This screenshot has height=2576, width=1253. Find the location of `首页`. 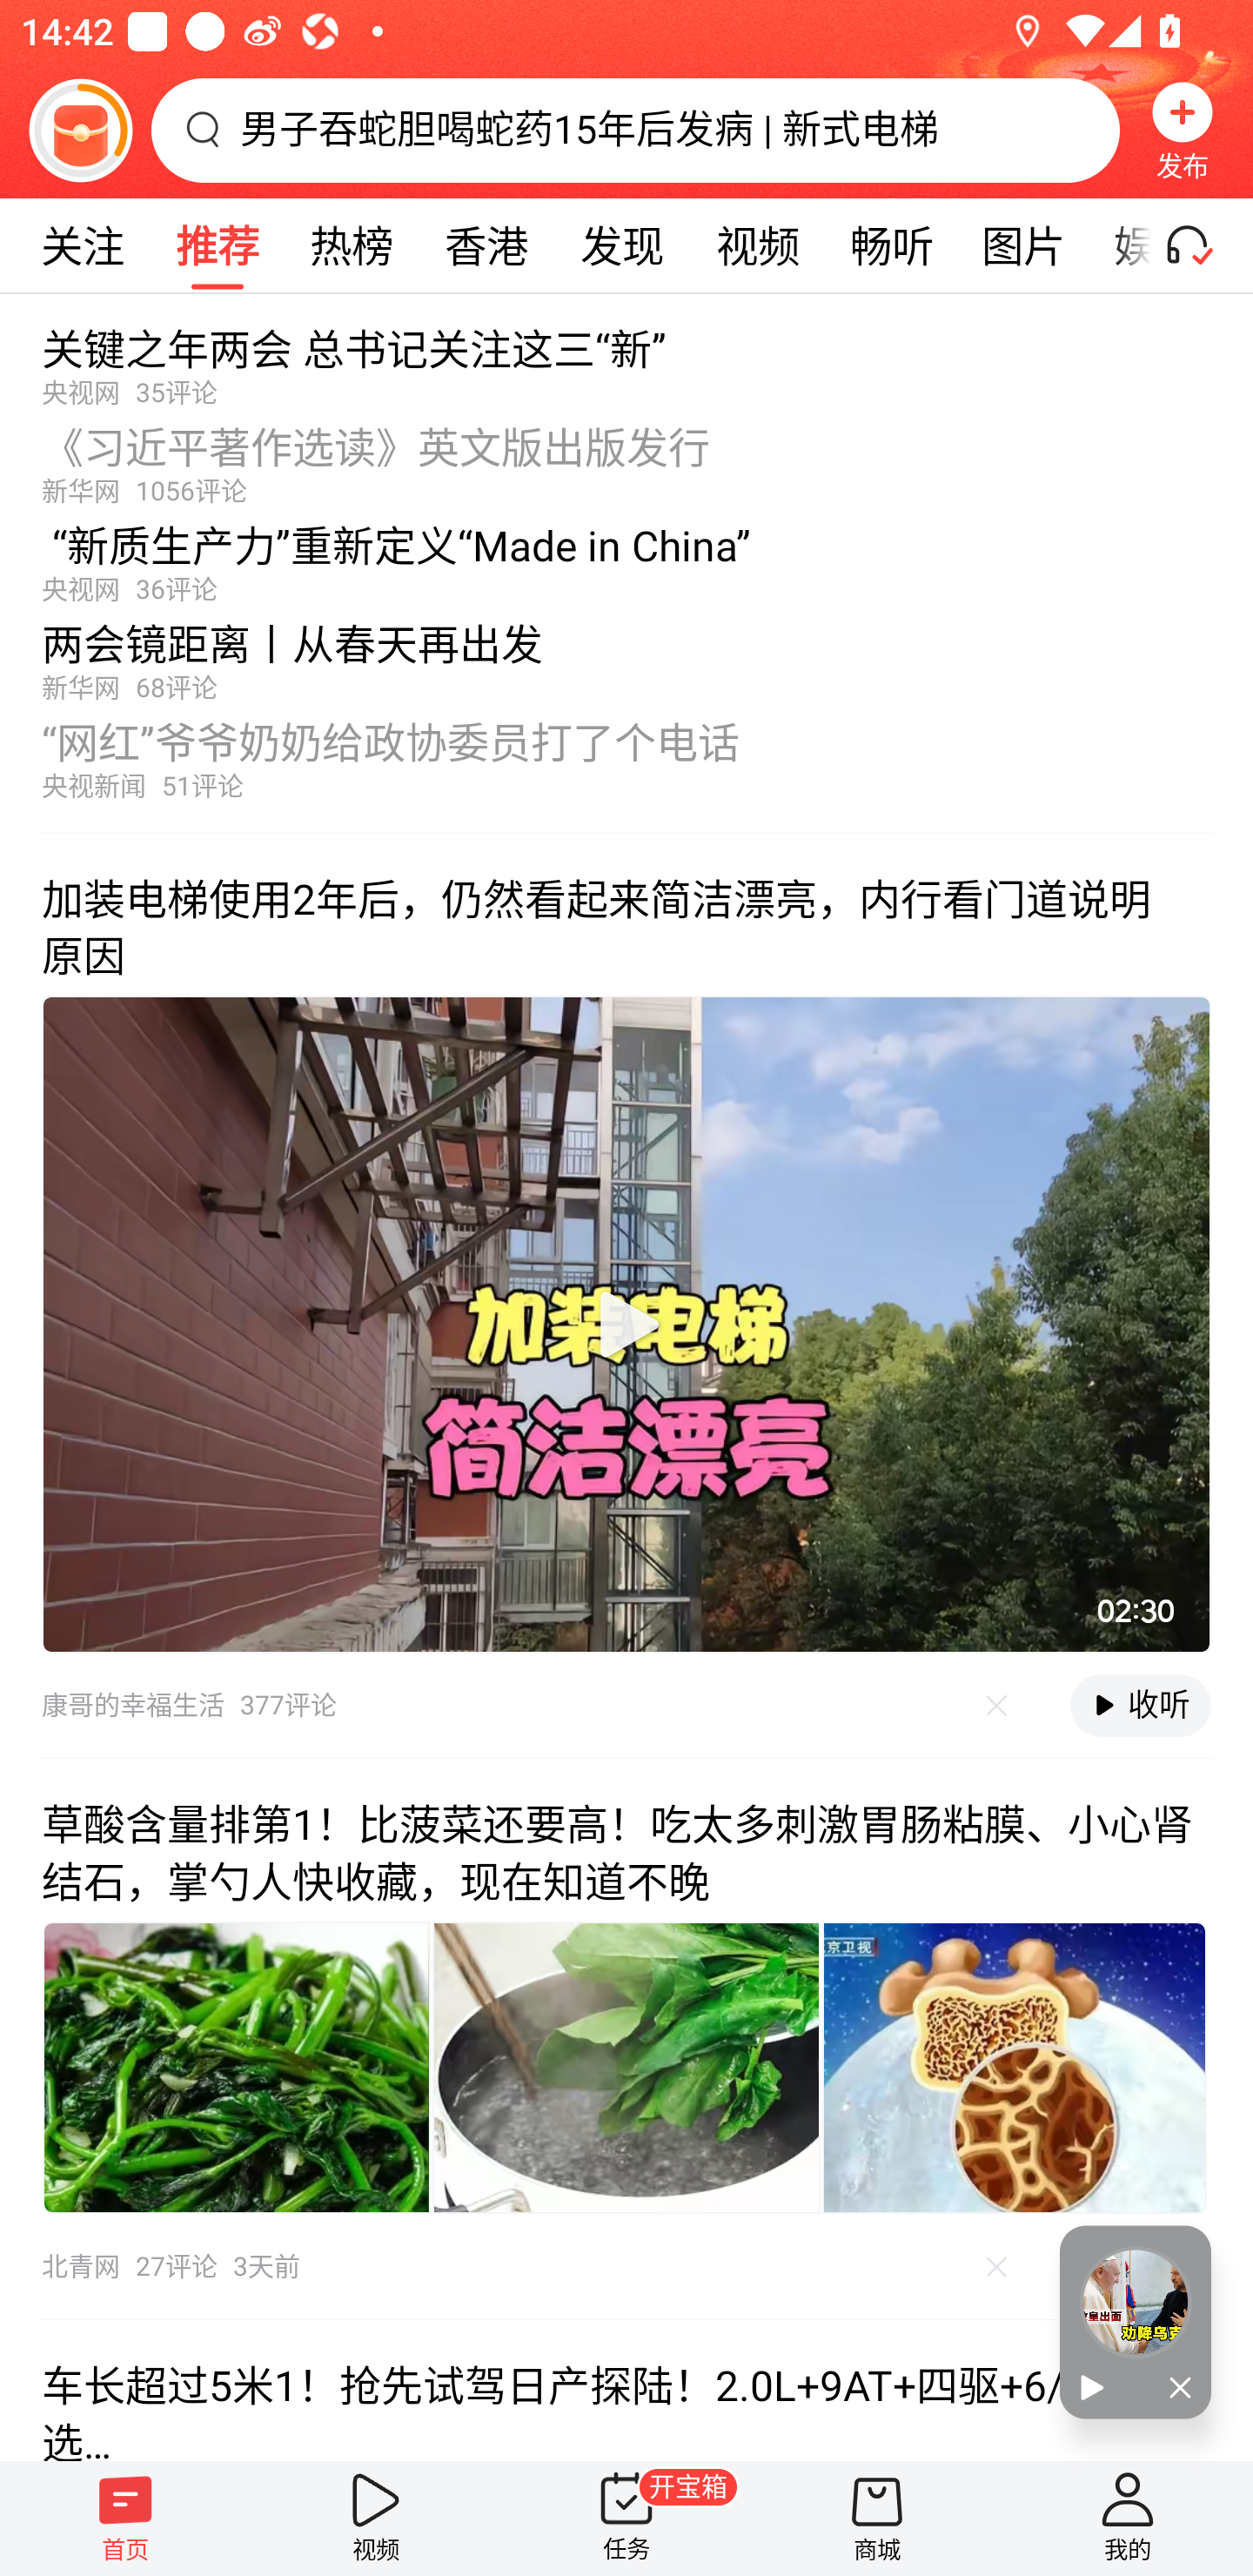

首页 is located at coordinates (125, 2518).